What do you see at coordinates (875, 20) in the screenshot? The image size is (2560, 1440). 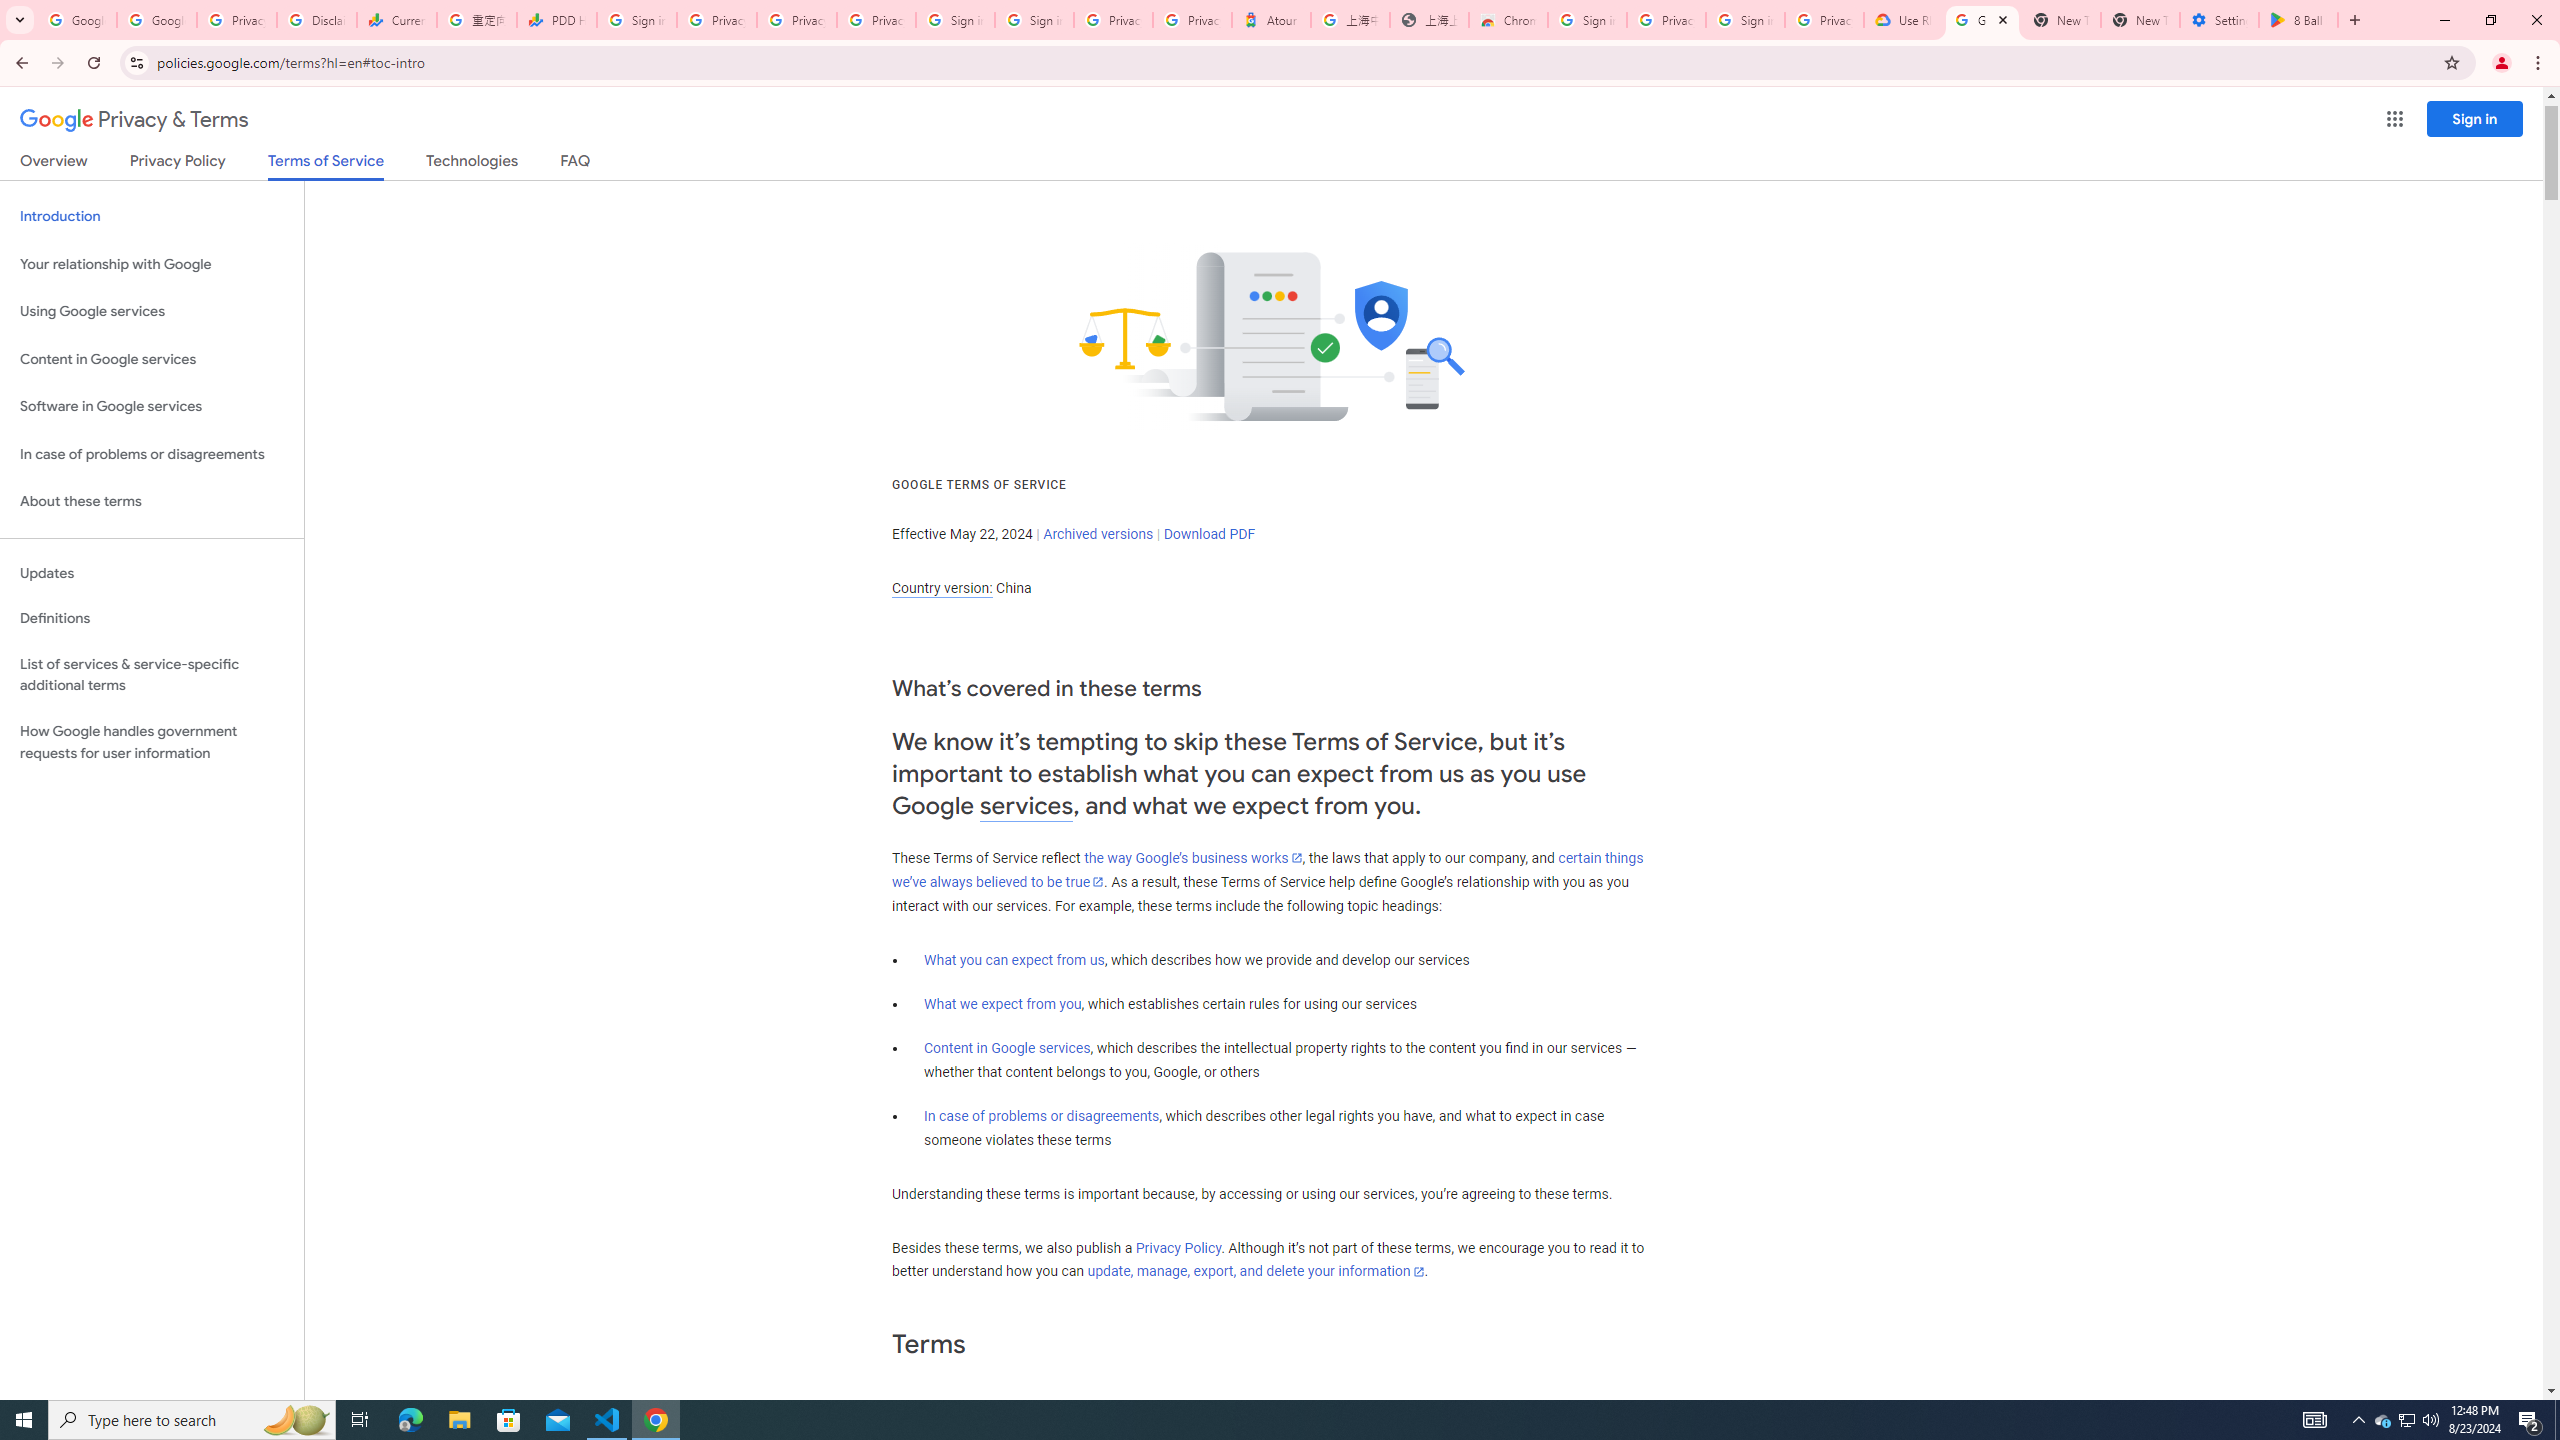 I see `Privacy Checkup` at bounding box center [875, 20].